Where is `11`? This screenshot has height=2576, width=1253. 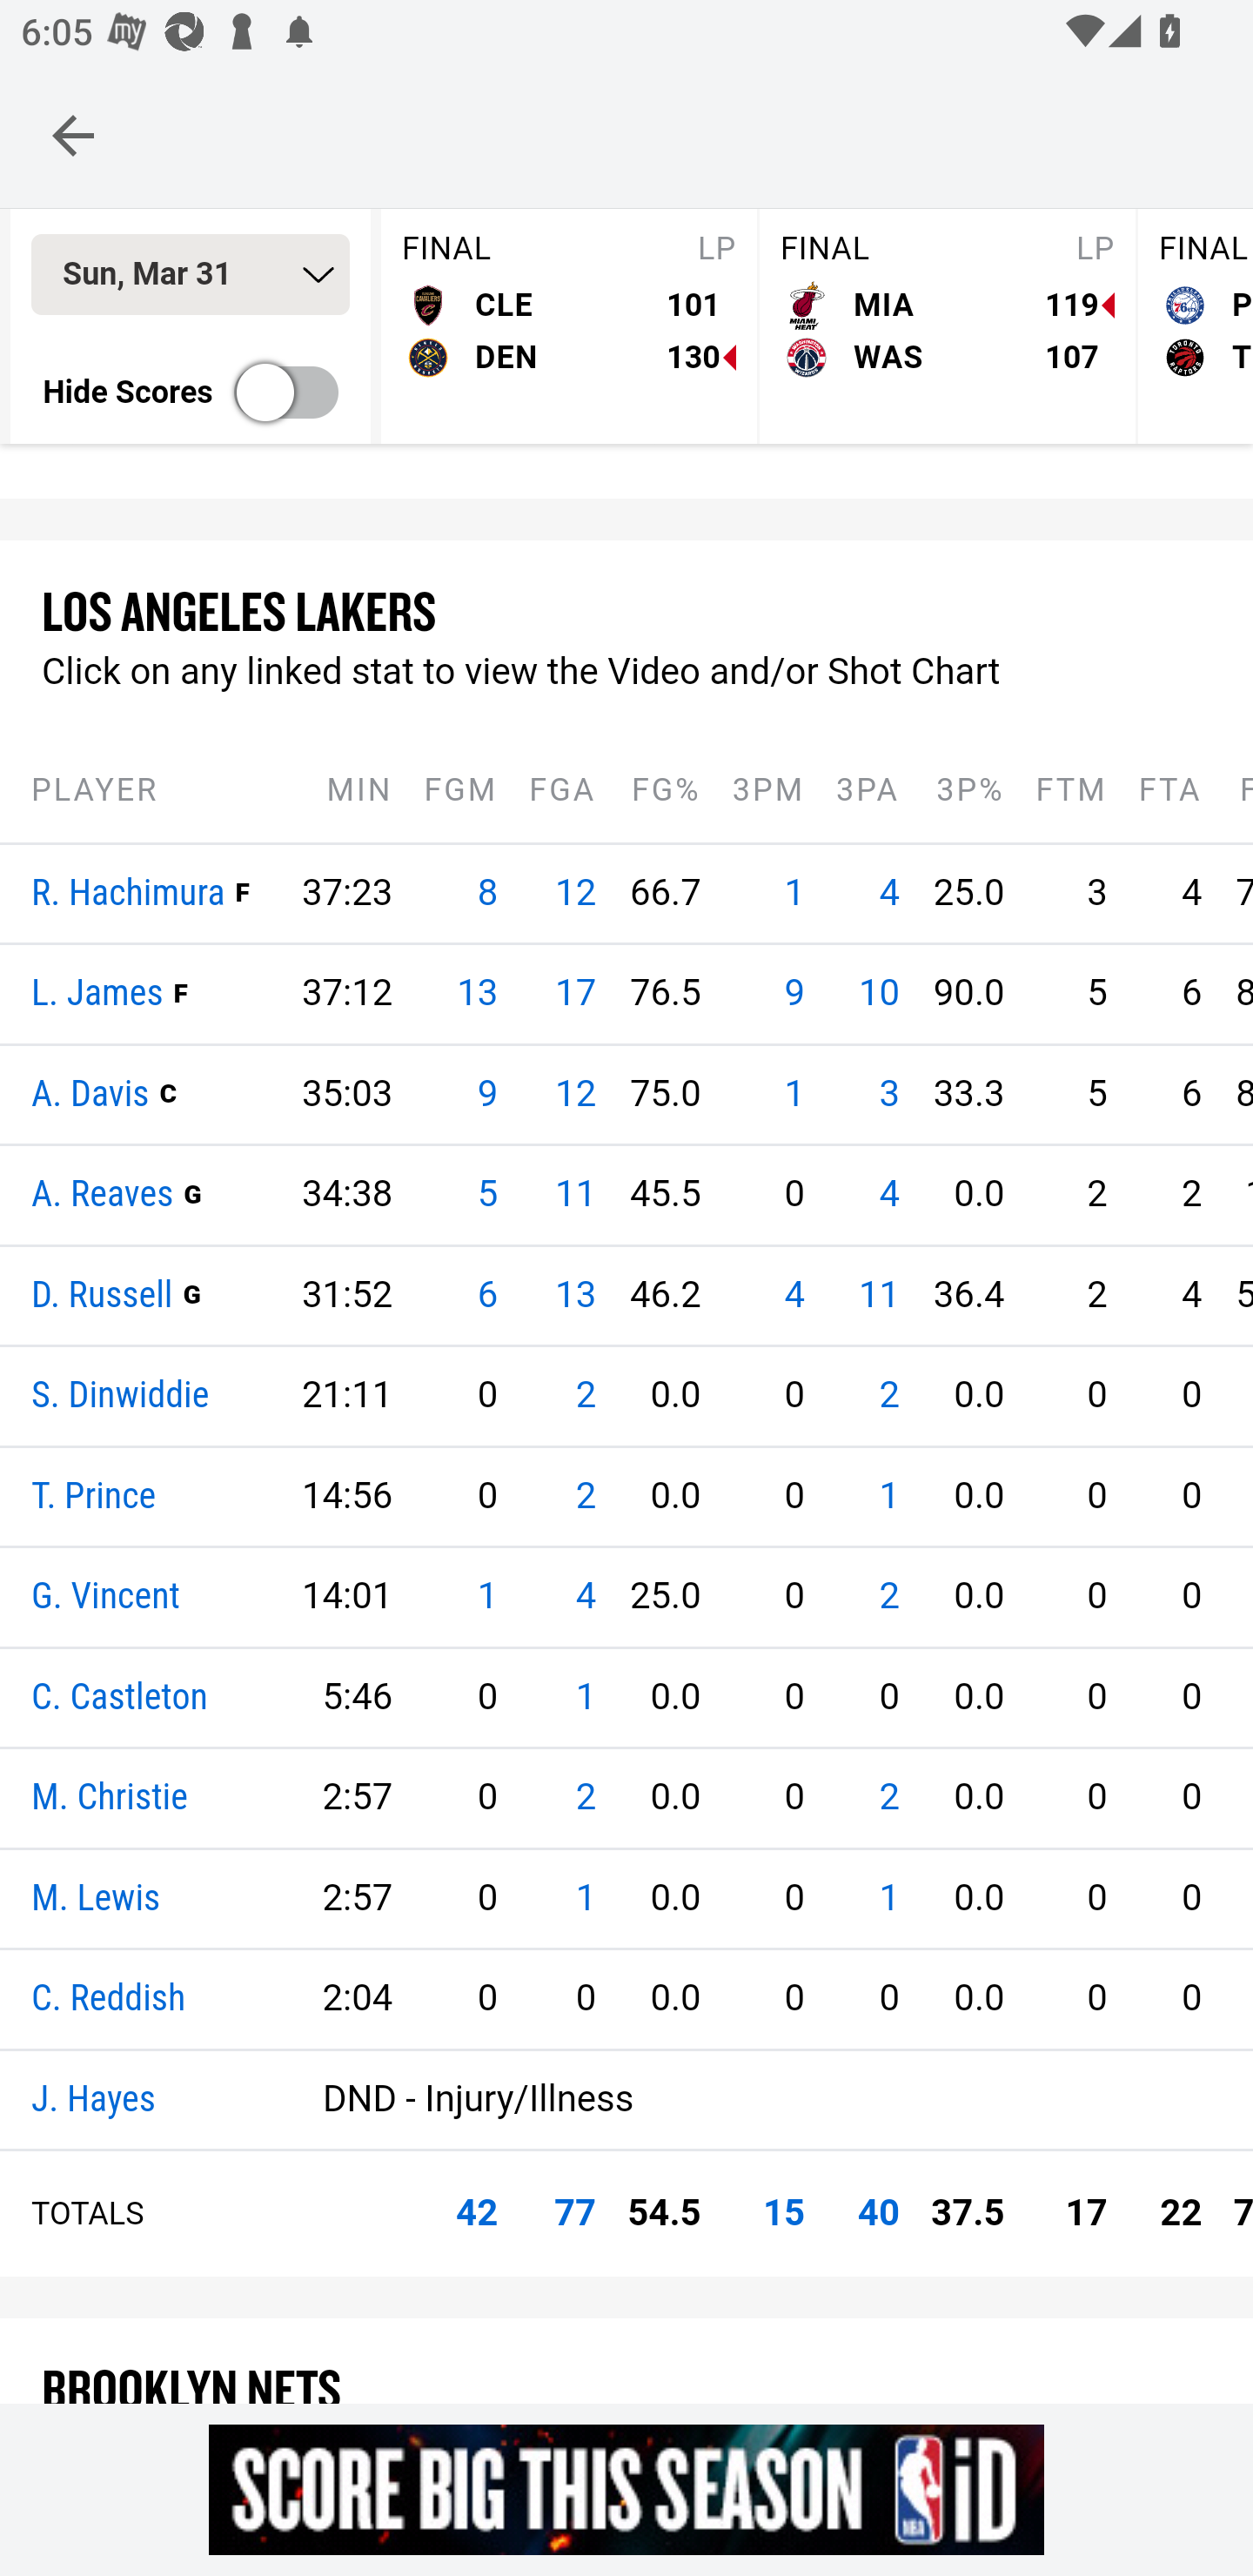
11 is located at coordinates (878, 1295).